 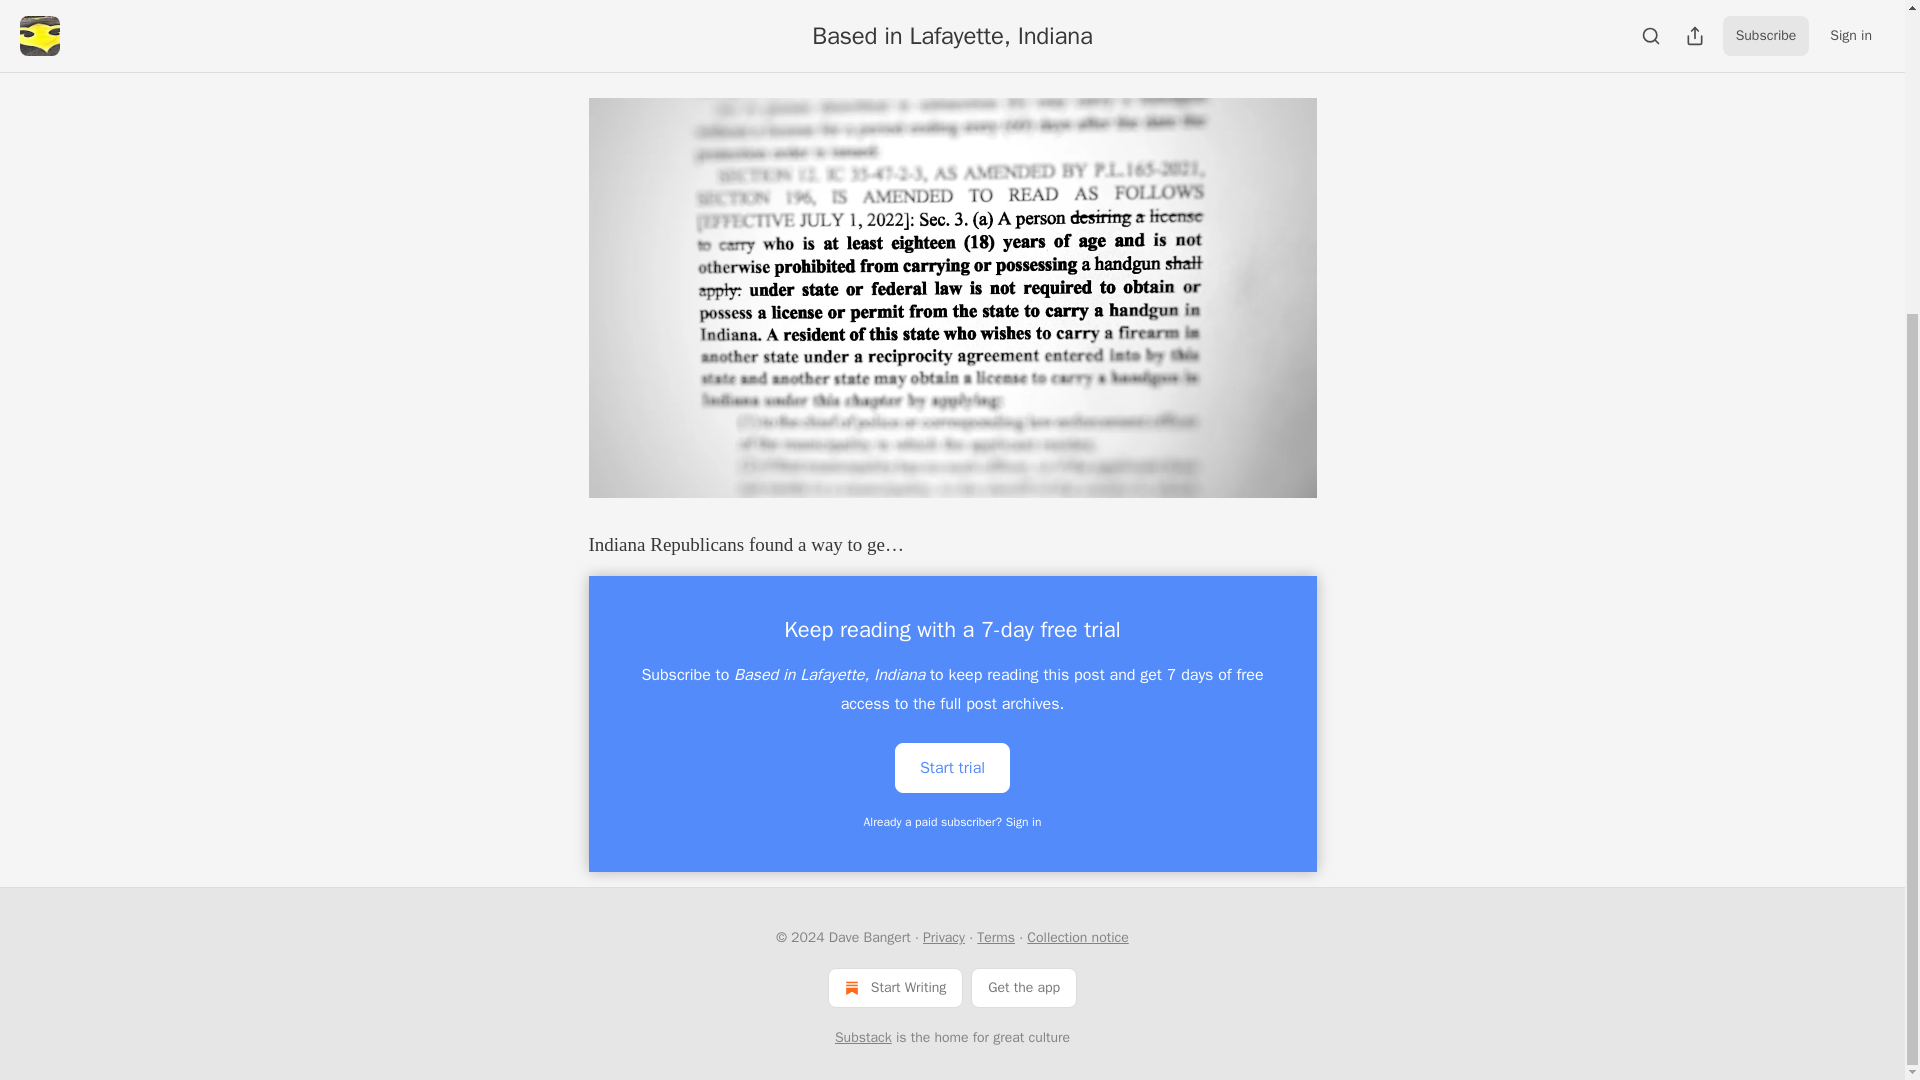 What do you see at coordinates (864, 1038) in the screenshot?
I see `Substack` at bounding box center [864, 1038].